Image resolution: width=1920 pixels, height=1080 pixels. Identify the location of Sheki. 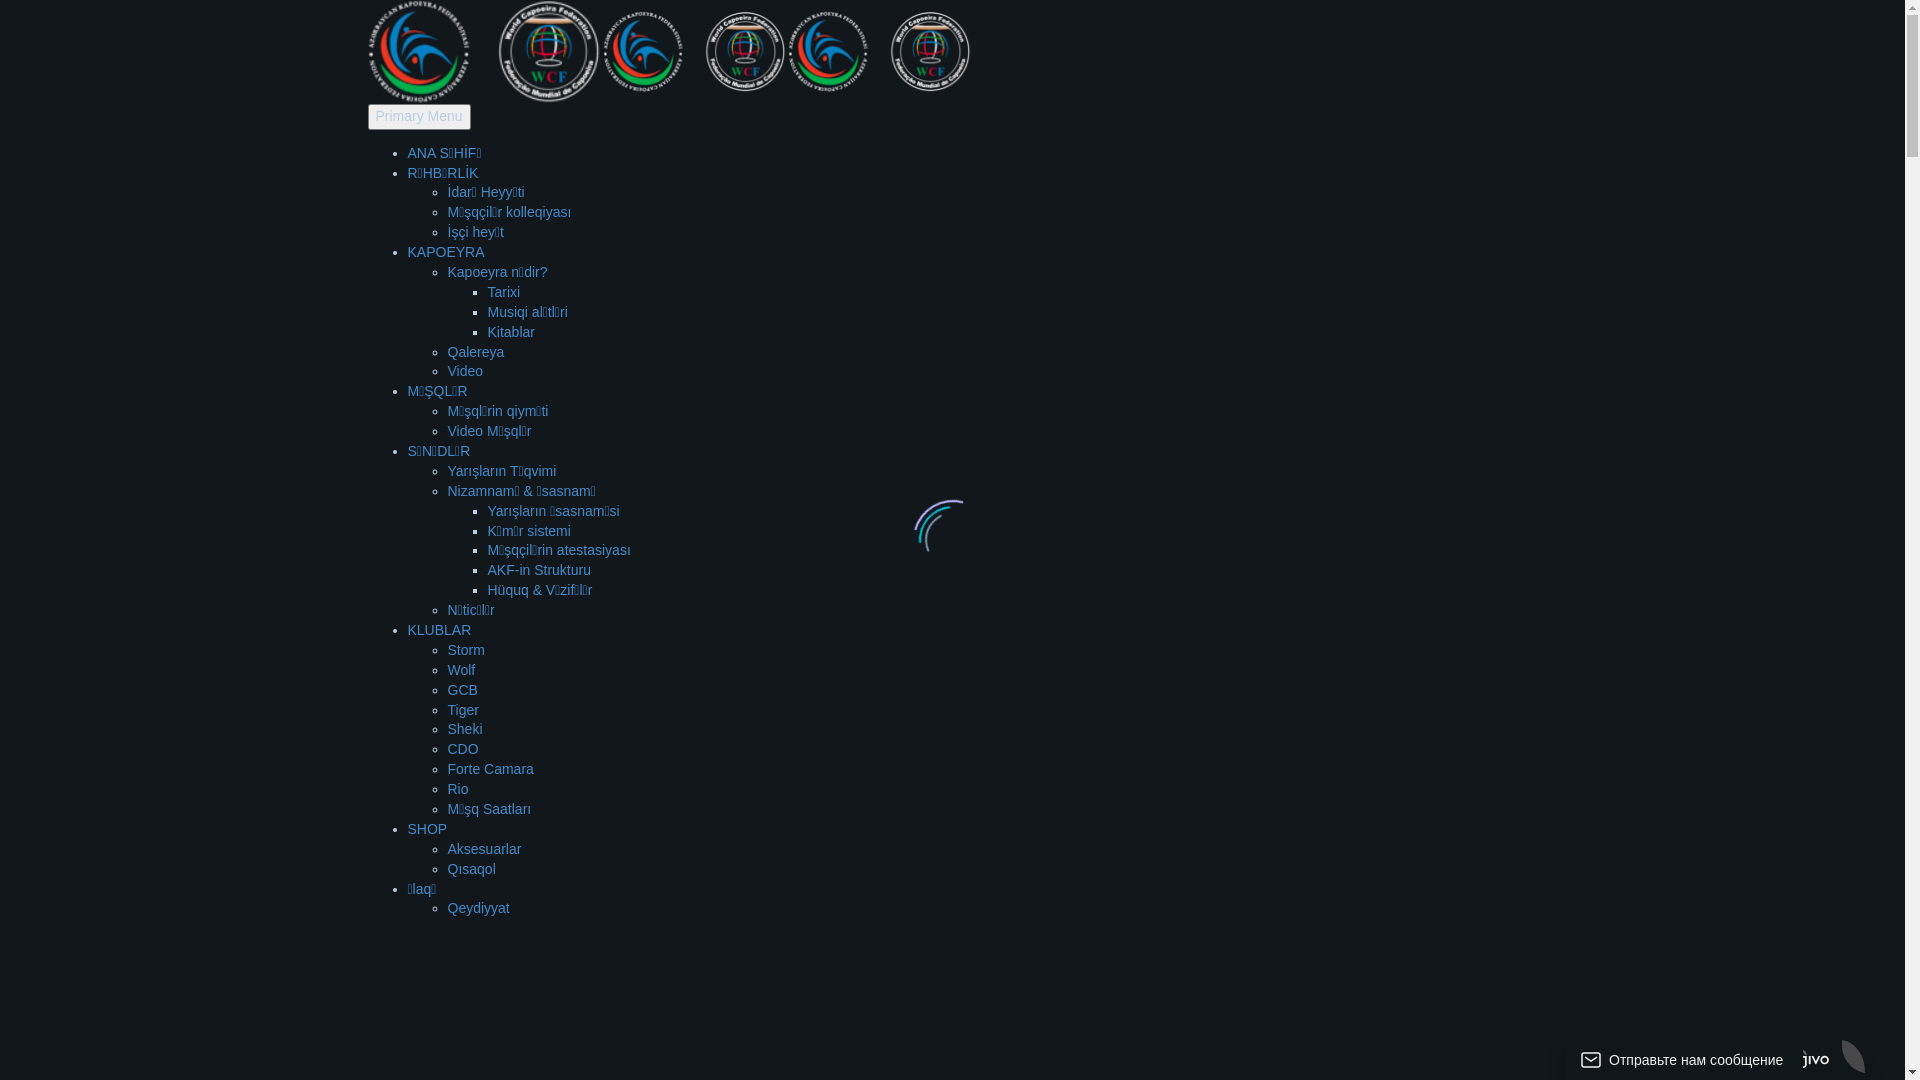
(466, 729).